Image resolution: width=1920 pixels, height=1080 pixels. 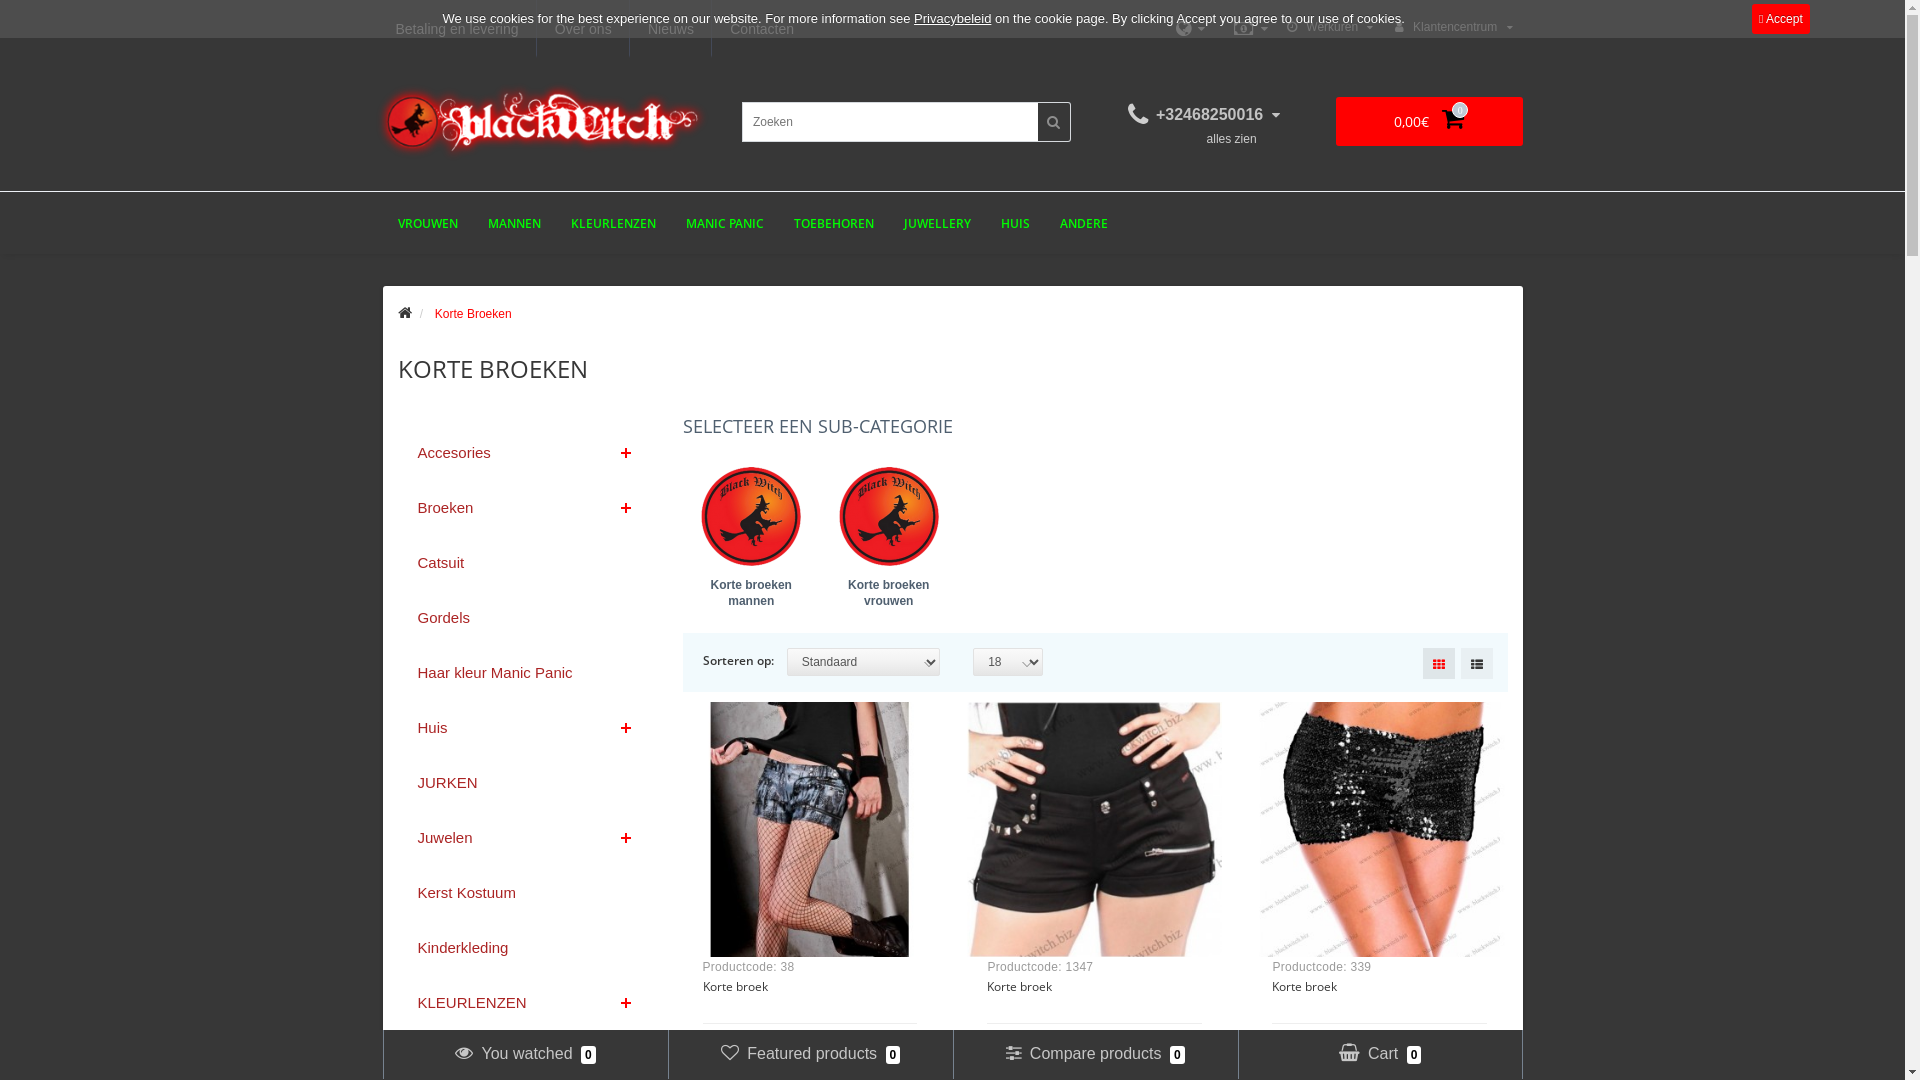 I want to click on Gothic shop Antwerpen, Alternative kleding, so click(x=542, y=122).